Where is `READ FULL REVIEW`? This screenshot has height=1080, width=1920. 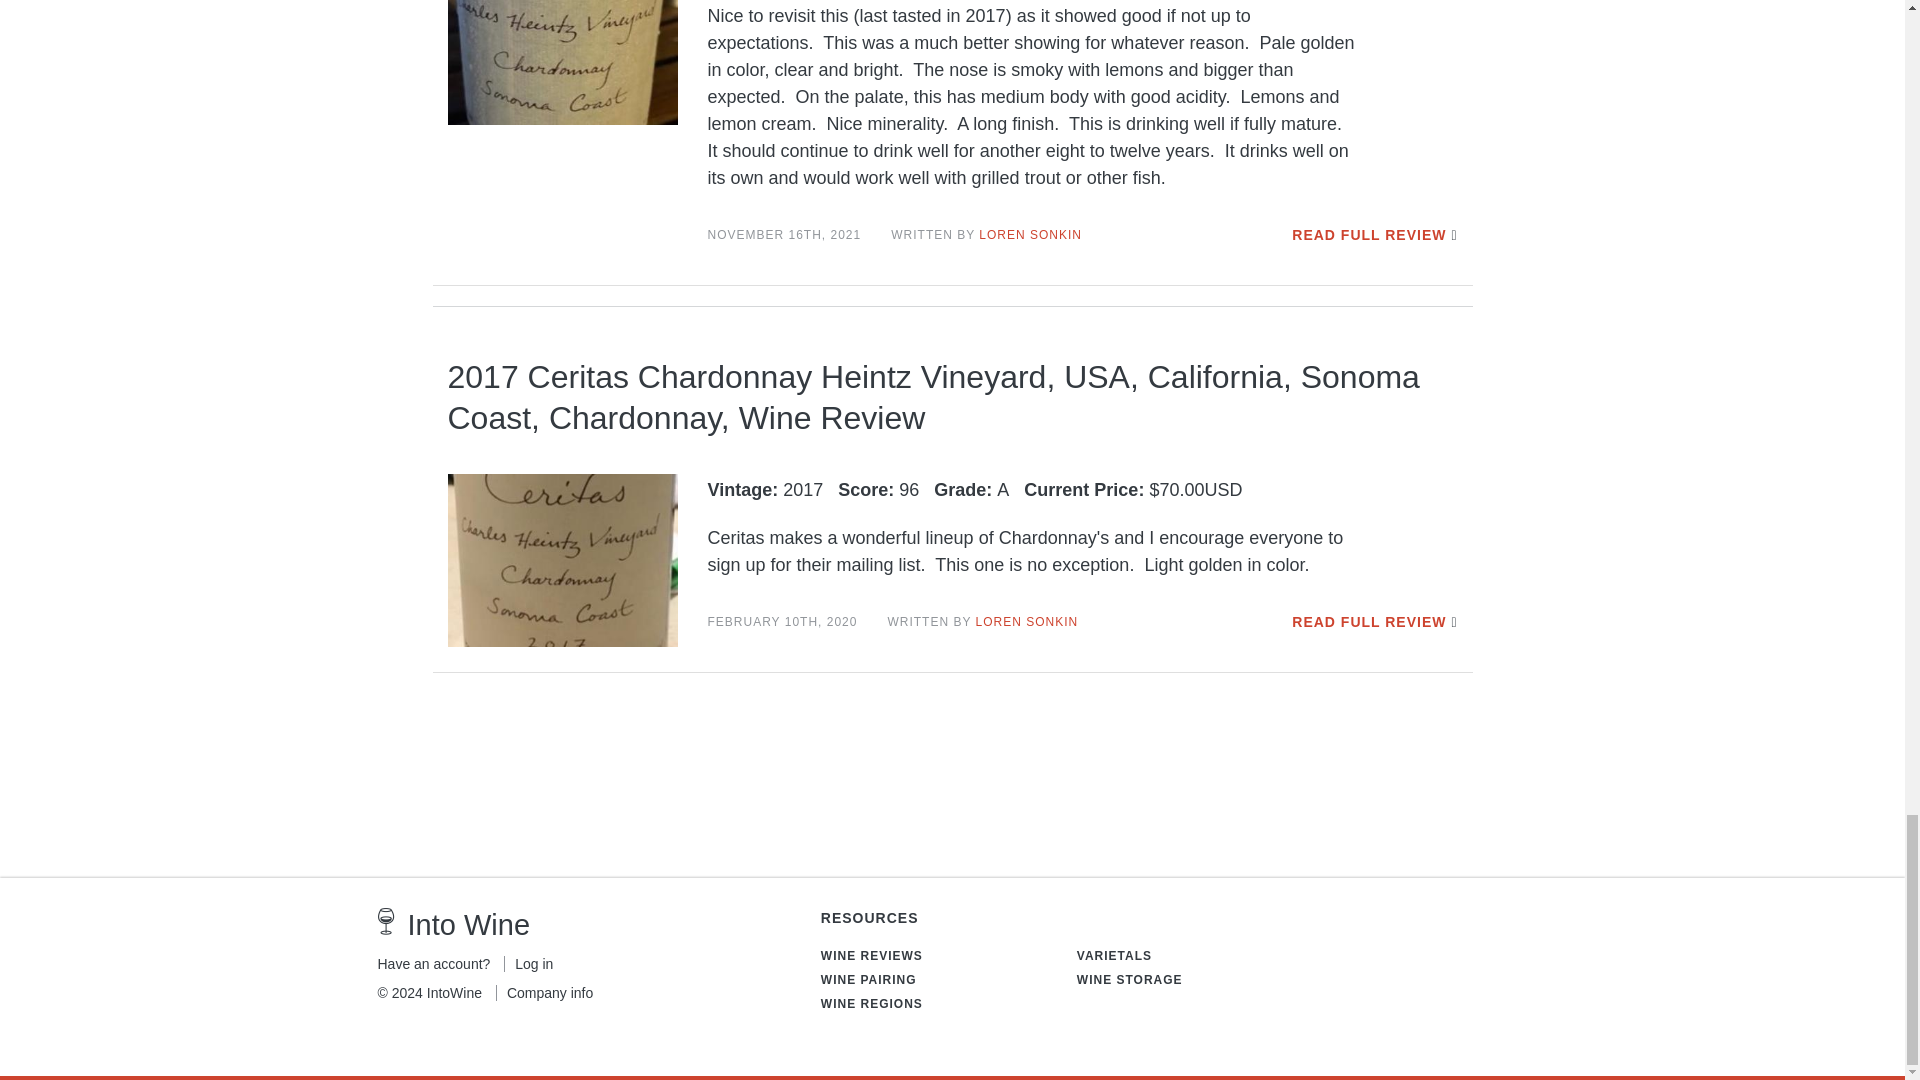
READ FULL REVIEW is located at coordinates (1368, 622).